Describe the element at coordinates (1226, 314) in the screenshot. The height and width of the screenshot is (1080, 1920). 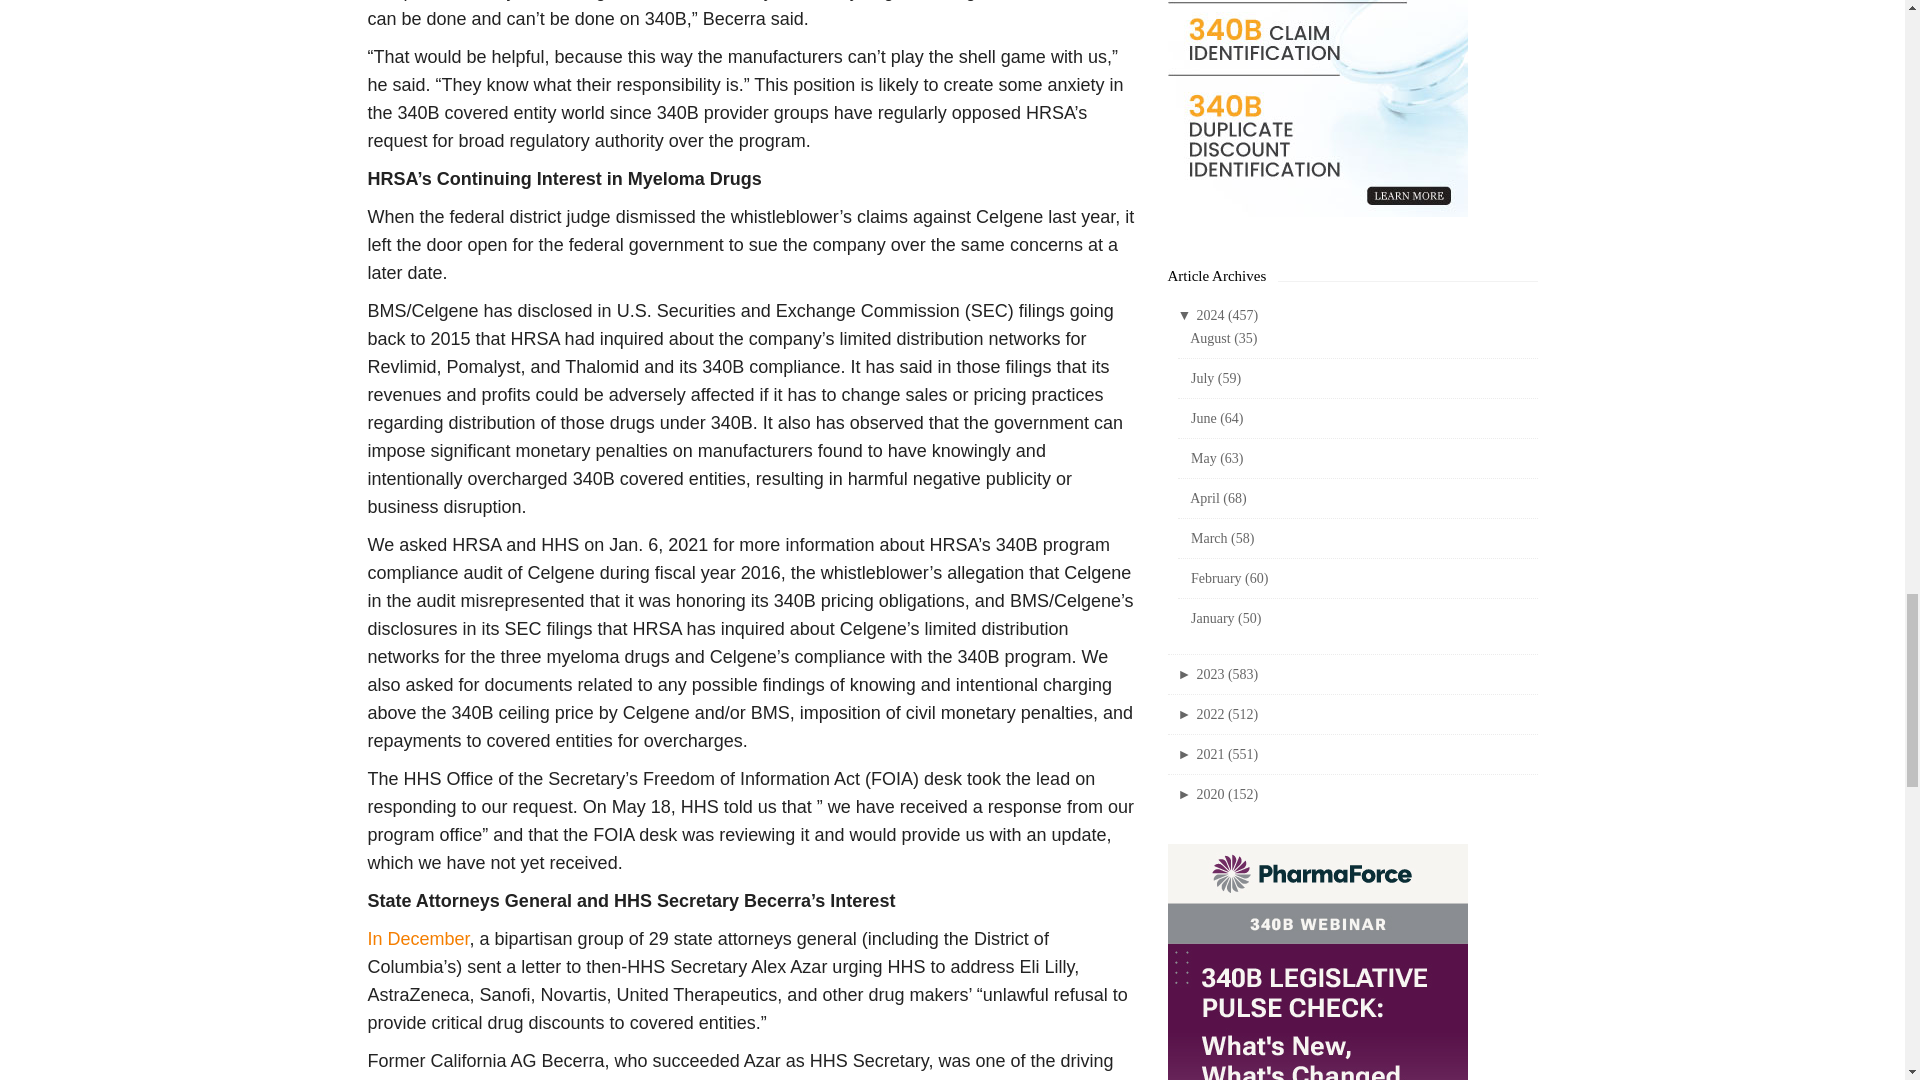
I see `2024` at that location.